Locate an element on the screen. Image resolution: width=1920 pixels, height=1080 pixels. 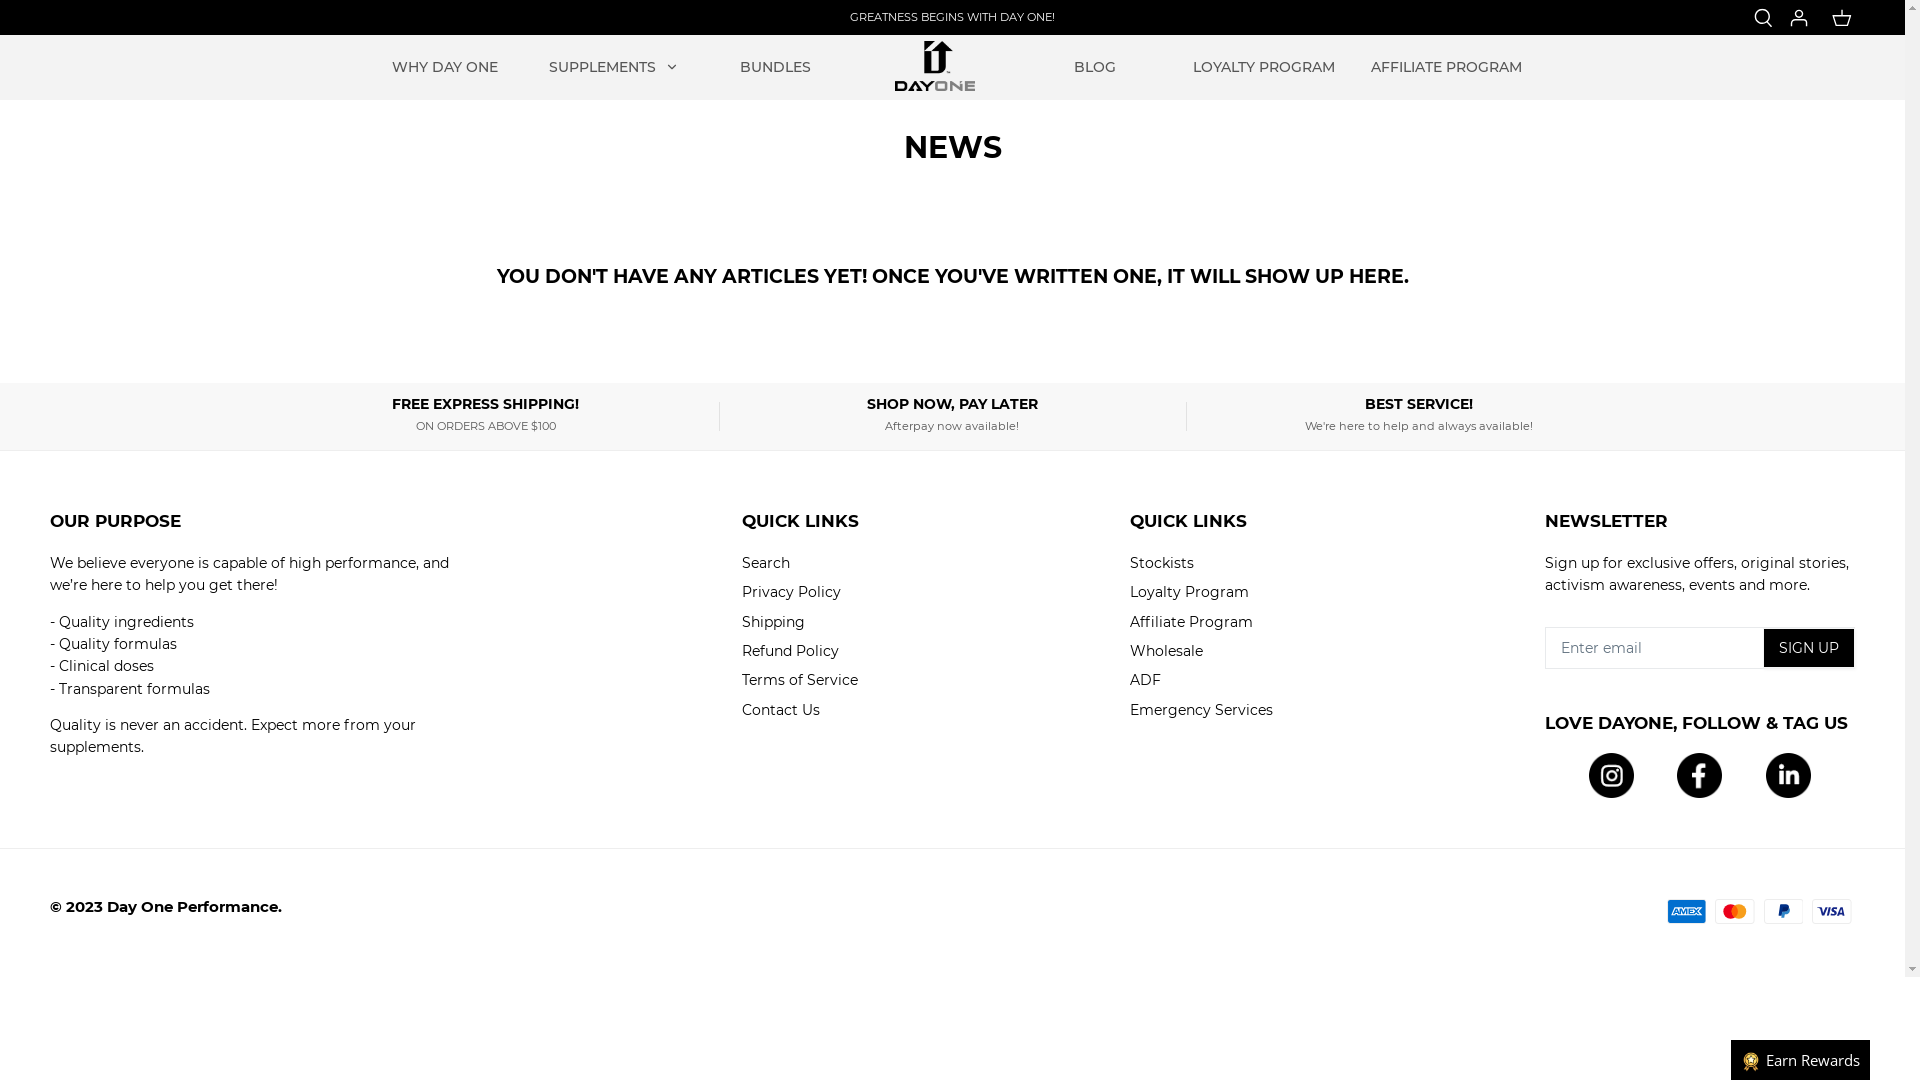
Emergency Services is located at coordinates (1202, 710).